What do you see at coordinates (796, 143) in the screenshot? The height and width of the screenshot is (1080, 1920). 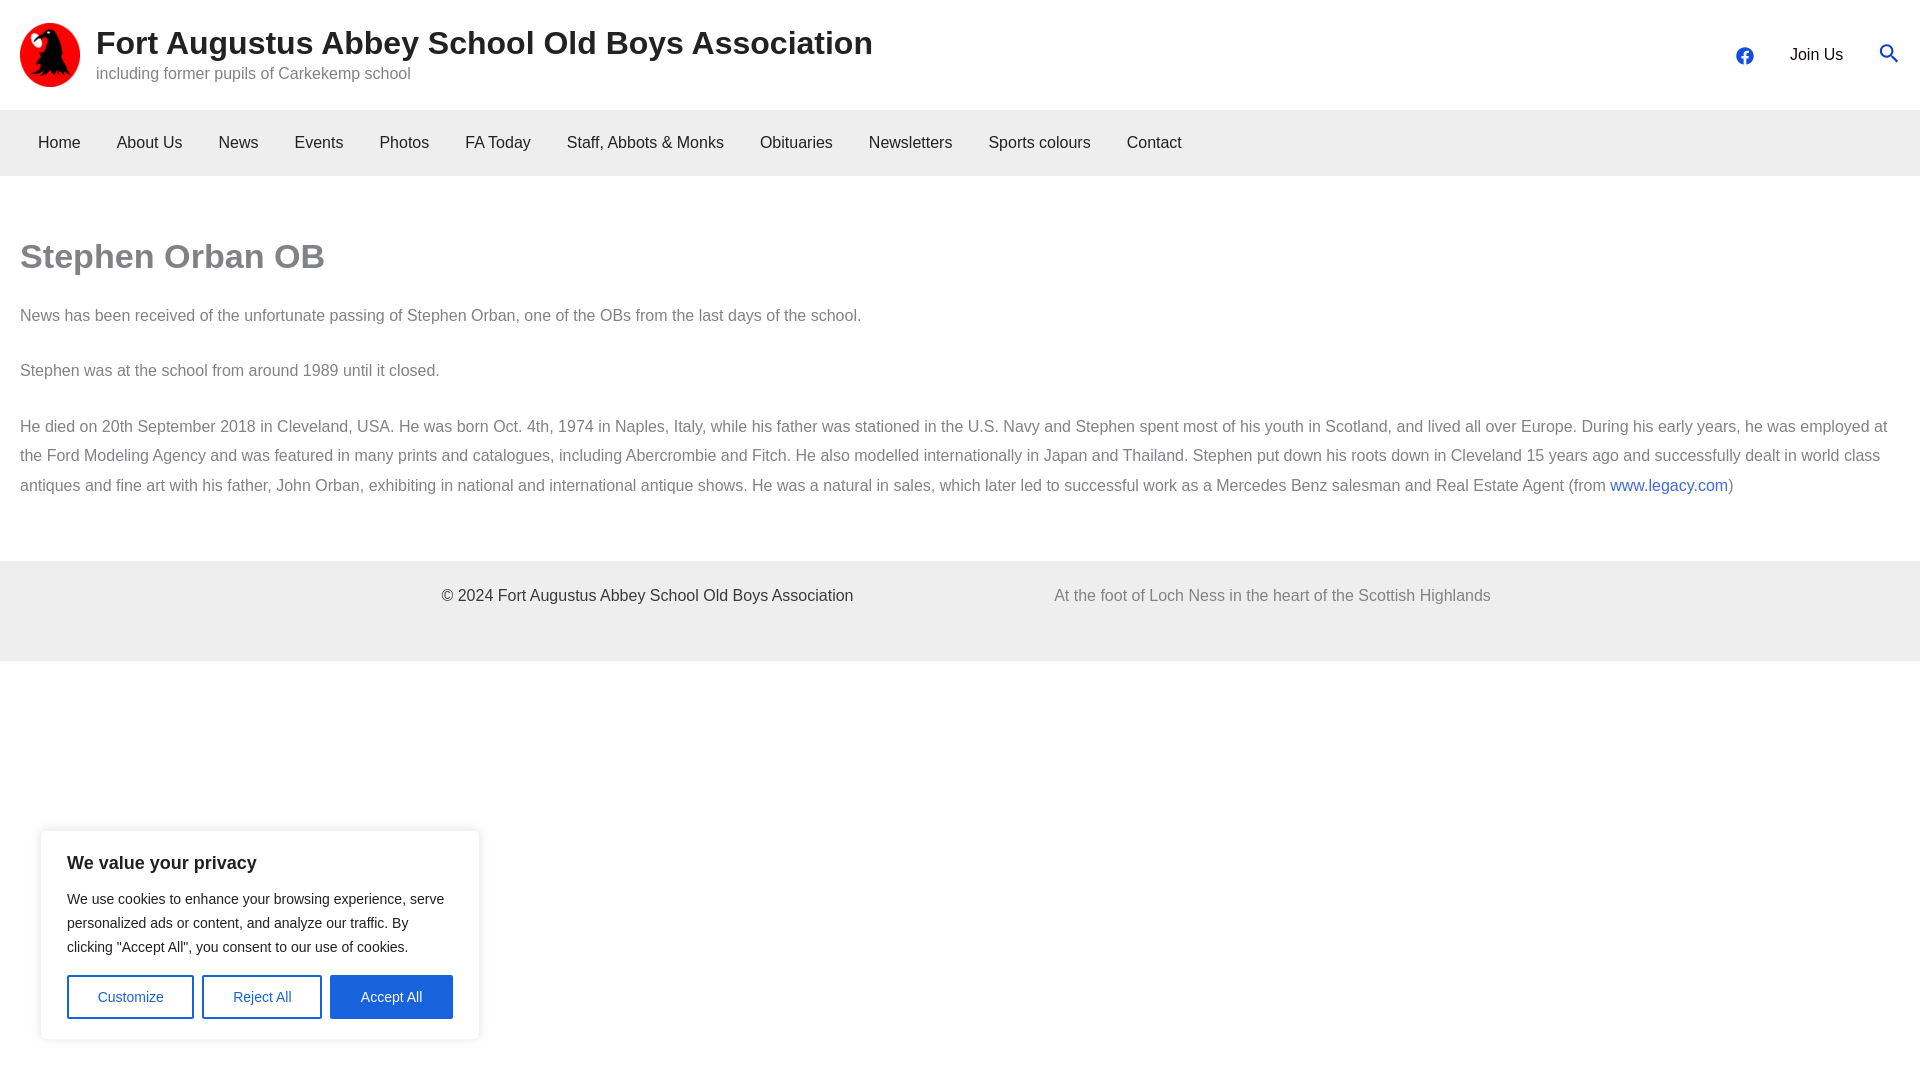 I see `Obituaries` at bounding box center [796, 143].